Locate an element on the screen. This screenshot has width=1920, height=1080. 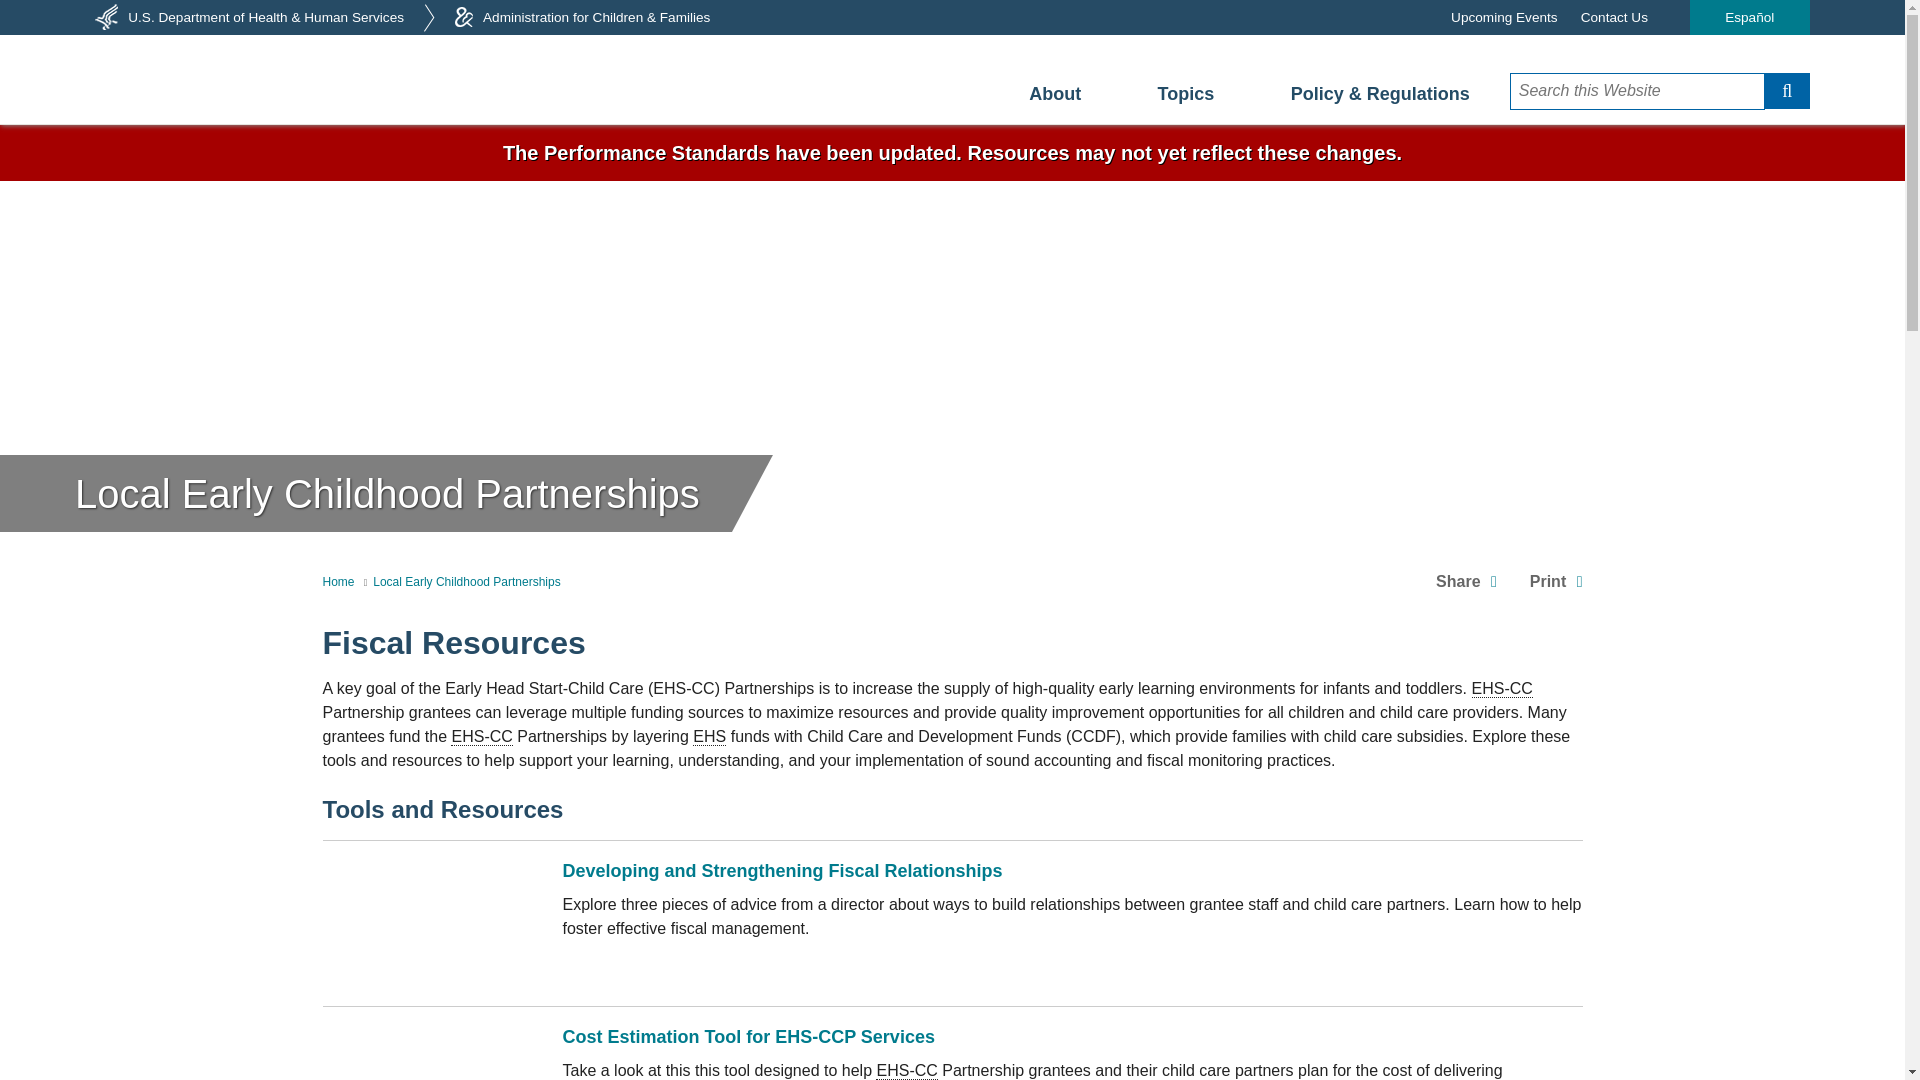
Performance Standards is located at coordinates (952, 153).